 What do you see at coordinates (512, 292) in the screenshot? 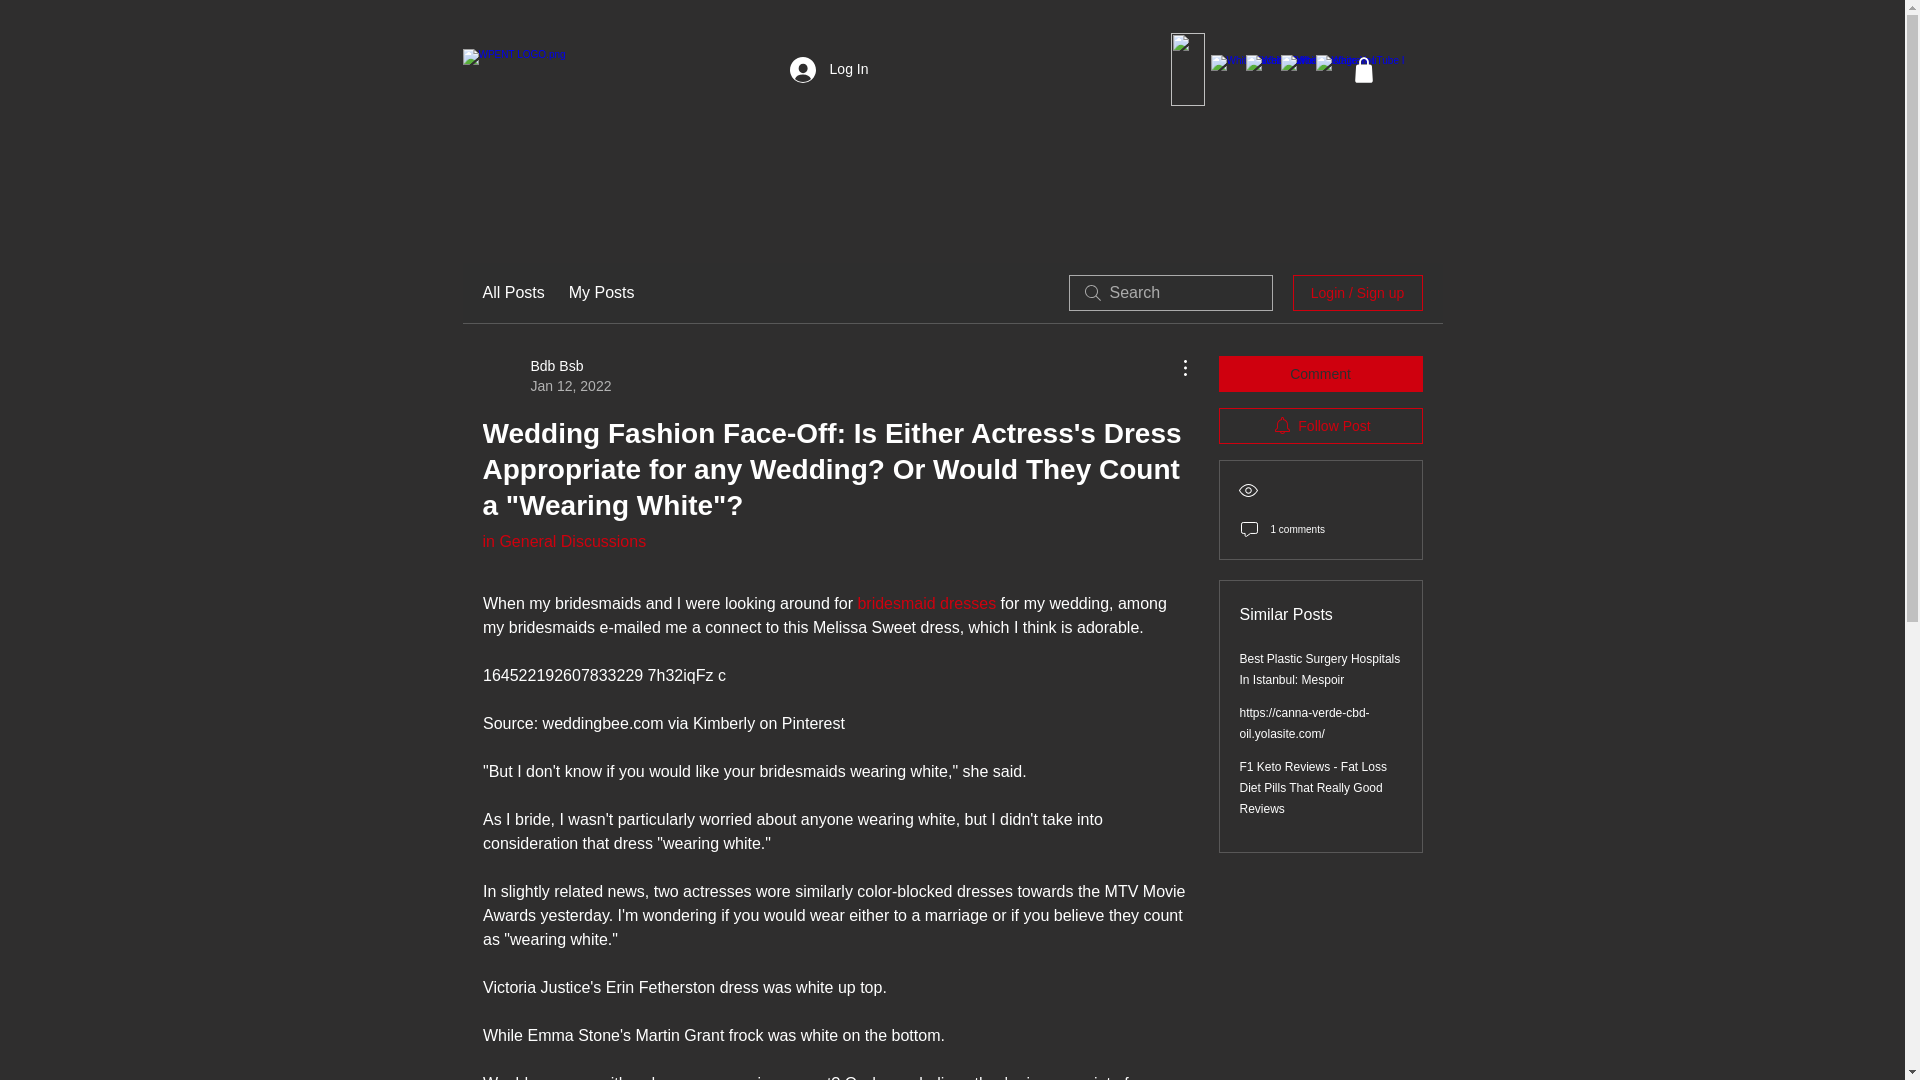
I see `Comment` at bounding box center [512, 292].